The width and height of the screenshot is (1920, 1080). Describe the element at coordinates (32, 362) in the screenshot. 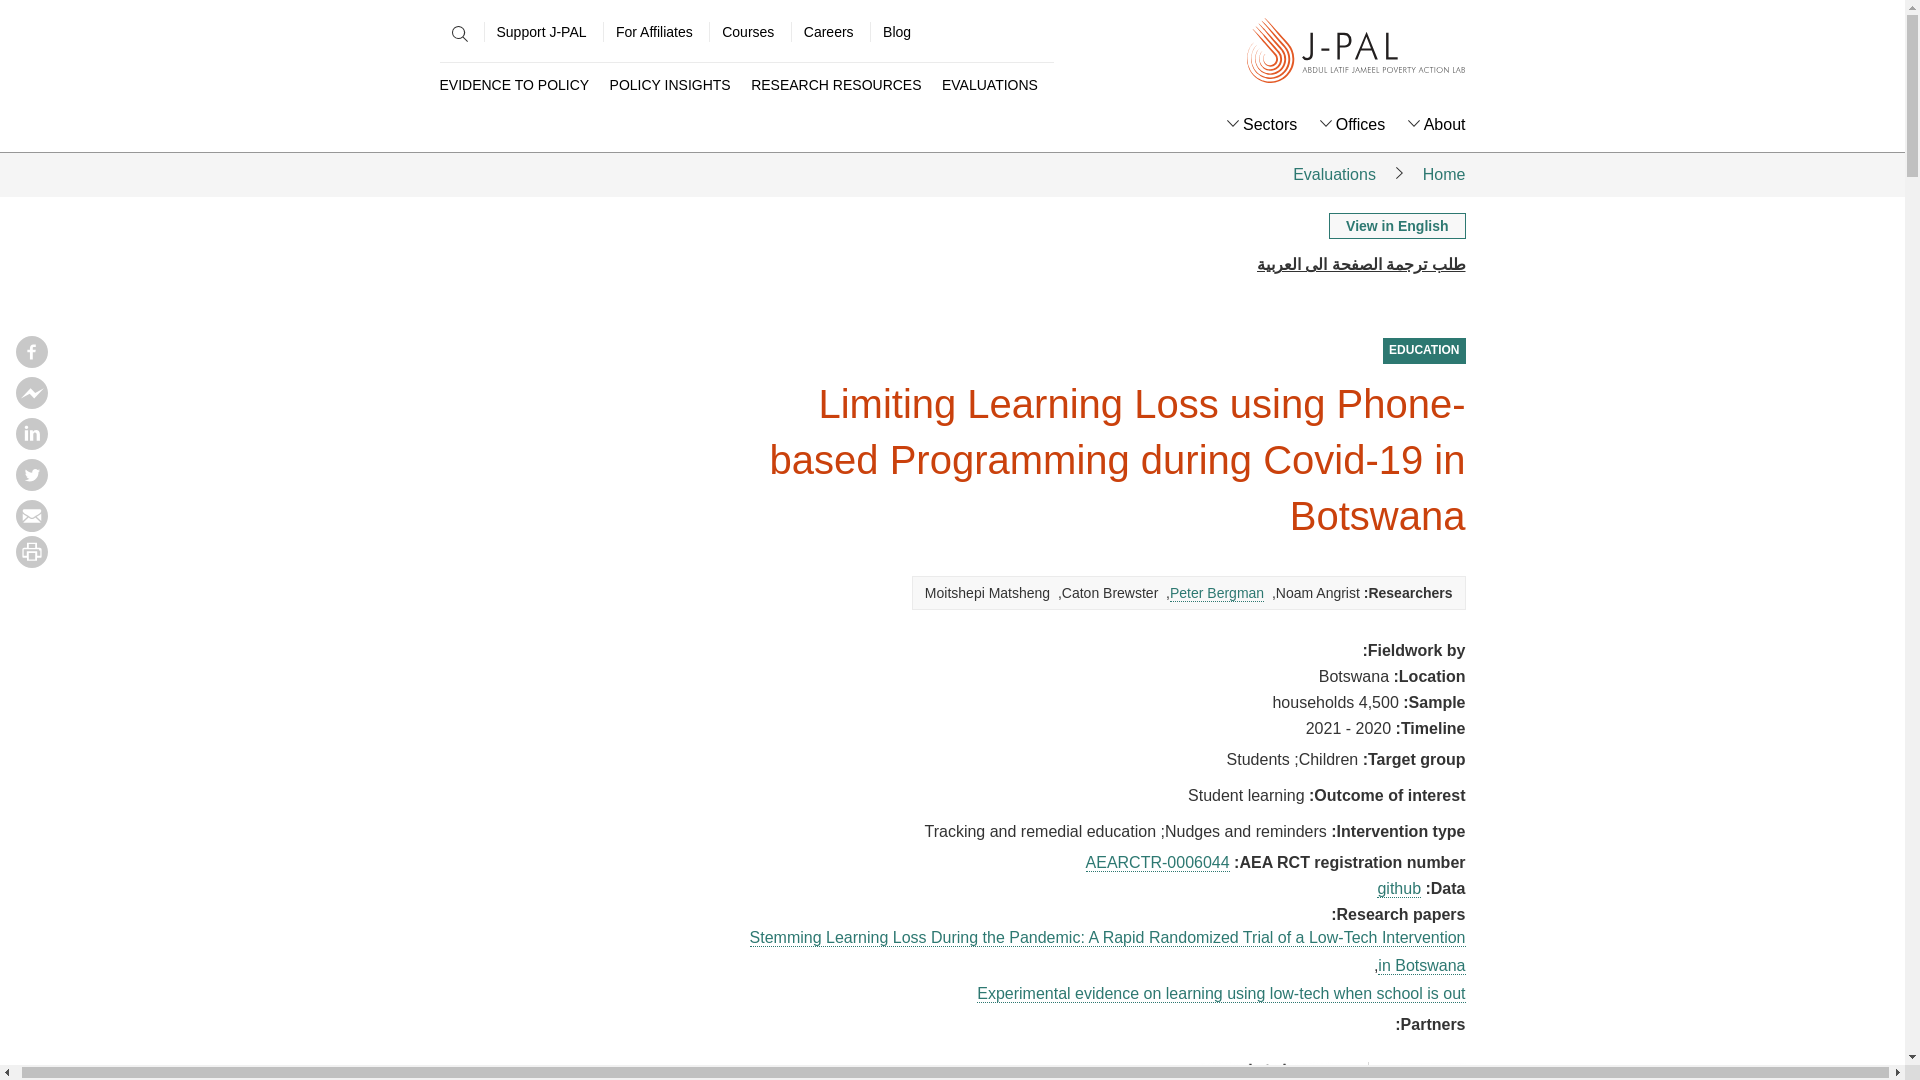

I see `Facebook` at that location.